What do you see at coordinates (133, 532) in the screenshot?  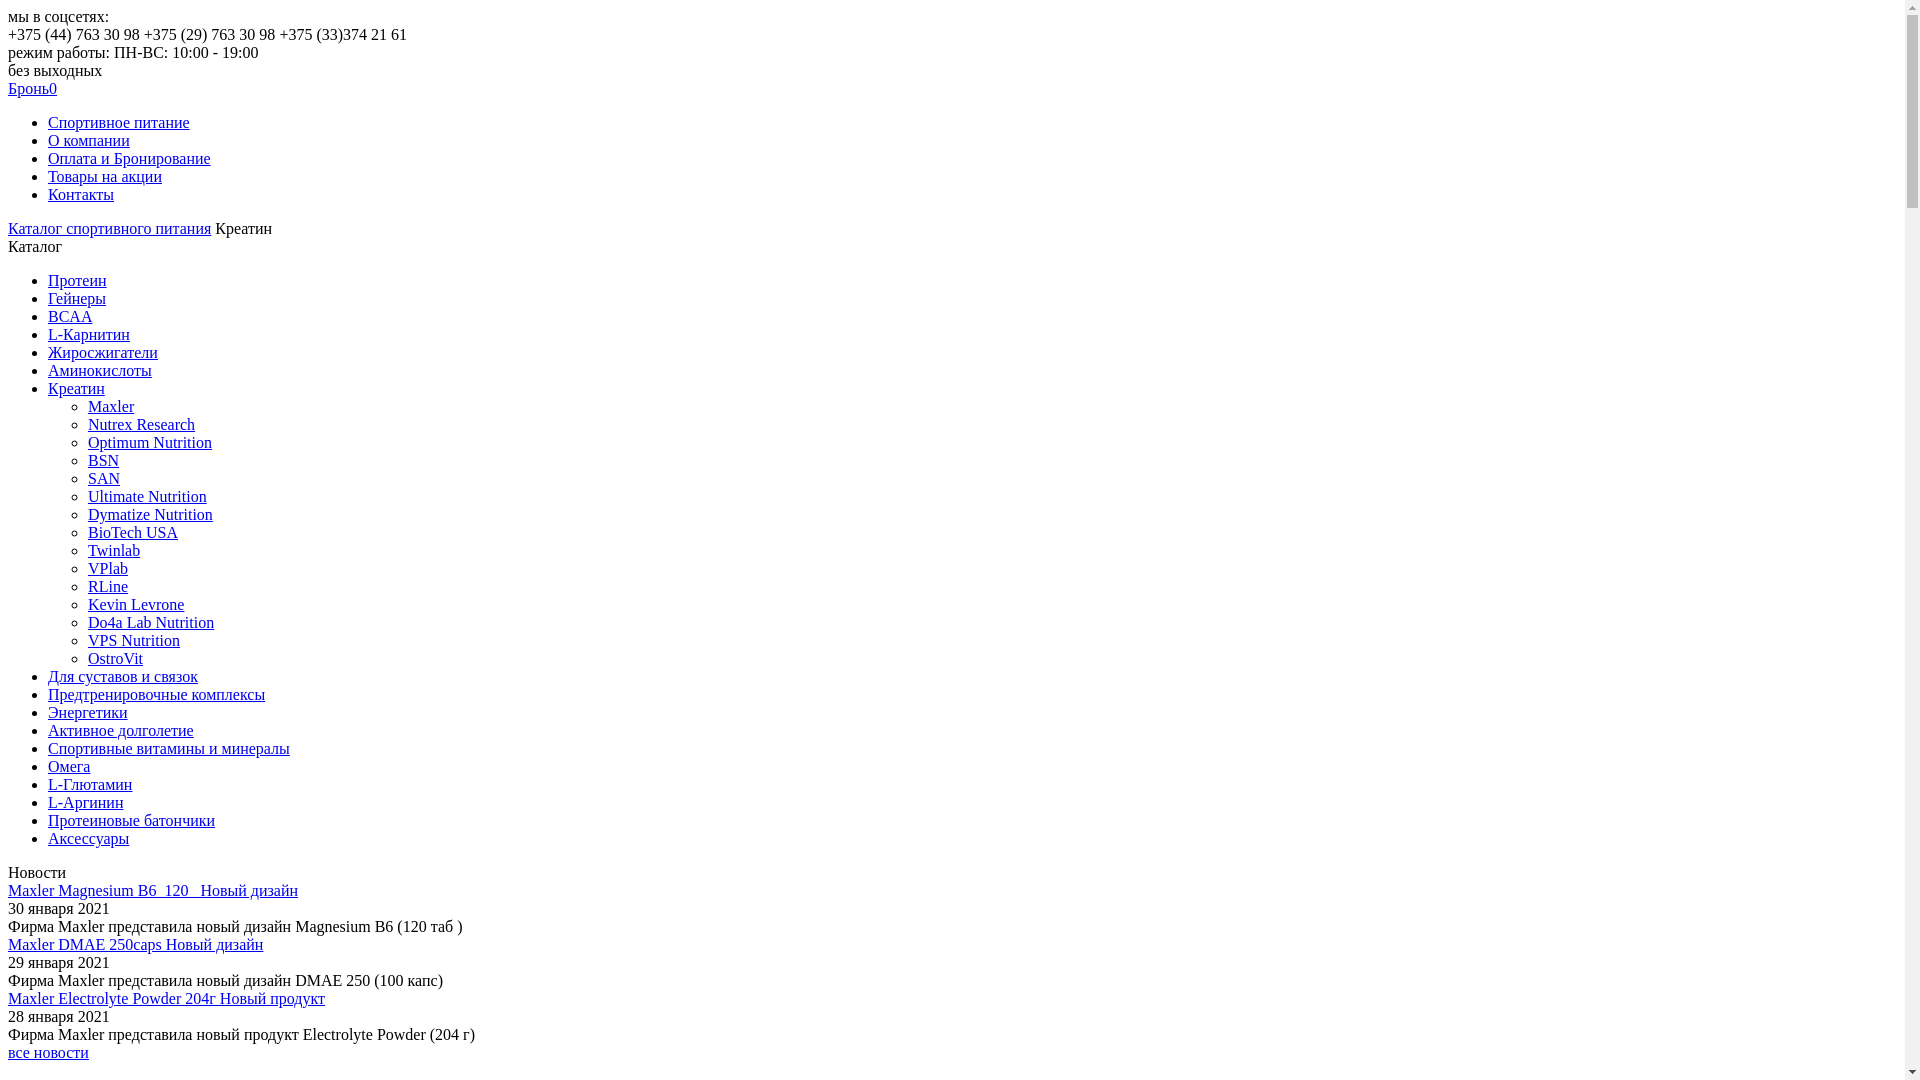 I see `BioTech USA` at bounding box center [133, 532].